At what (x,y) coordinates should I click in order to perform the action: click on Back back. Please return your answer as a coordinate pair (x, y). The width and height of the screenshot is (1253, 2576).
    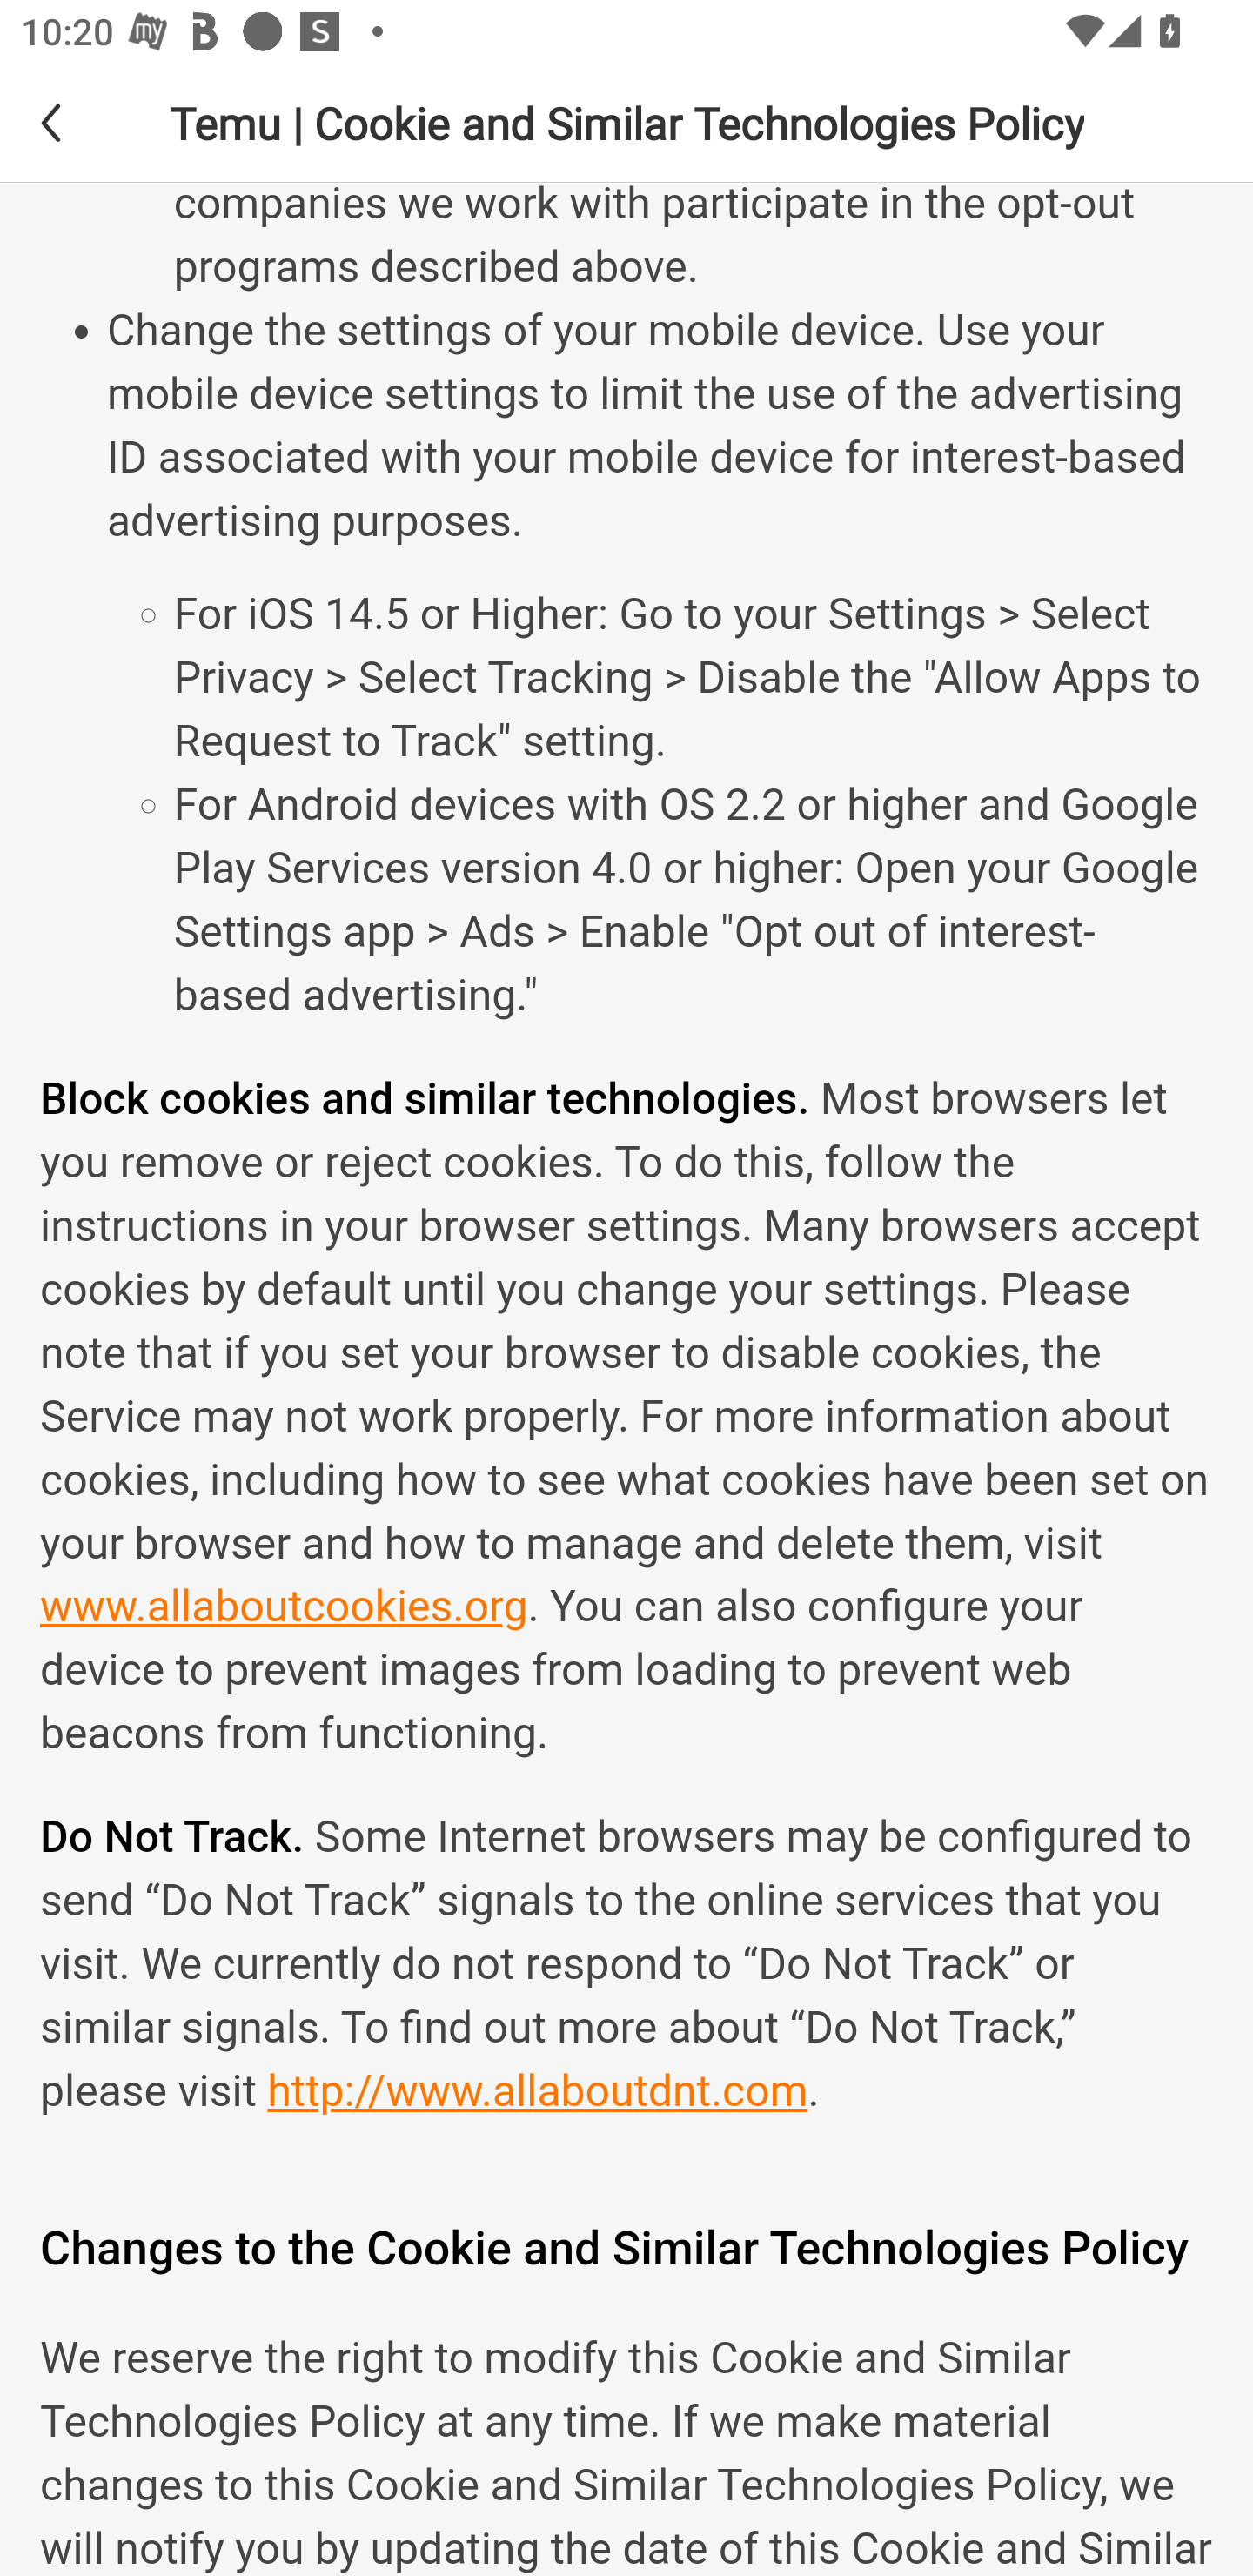
    Looking at the image, I should click on (75, 122).